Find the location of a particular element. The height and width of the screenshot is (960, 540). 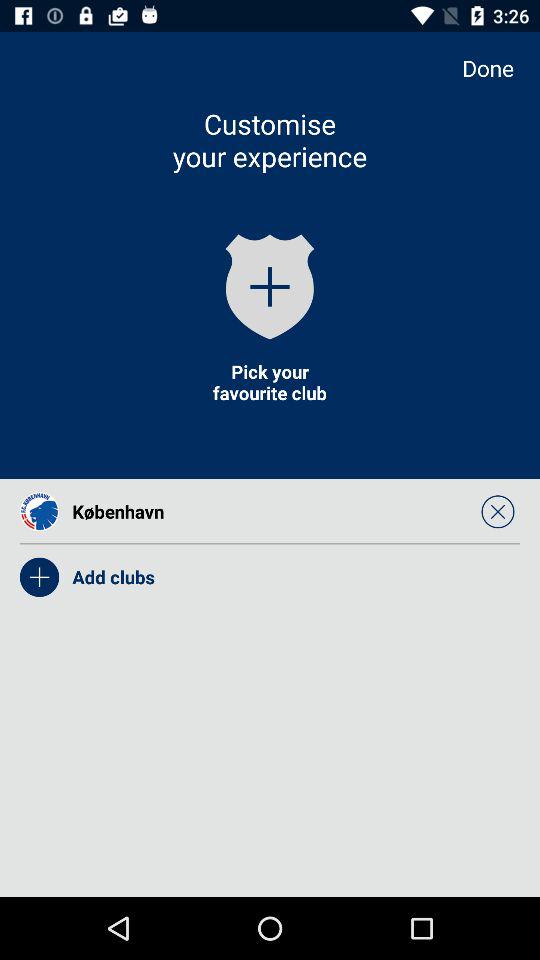

swipe until the done app is located at coordinates (498, 68).